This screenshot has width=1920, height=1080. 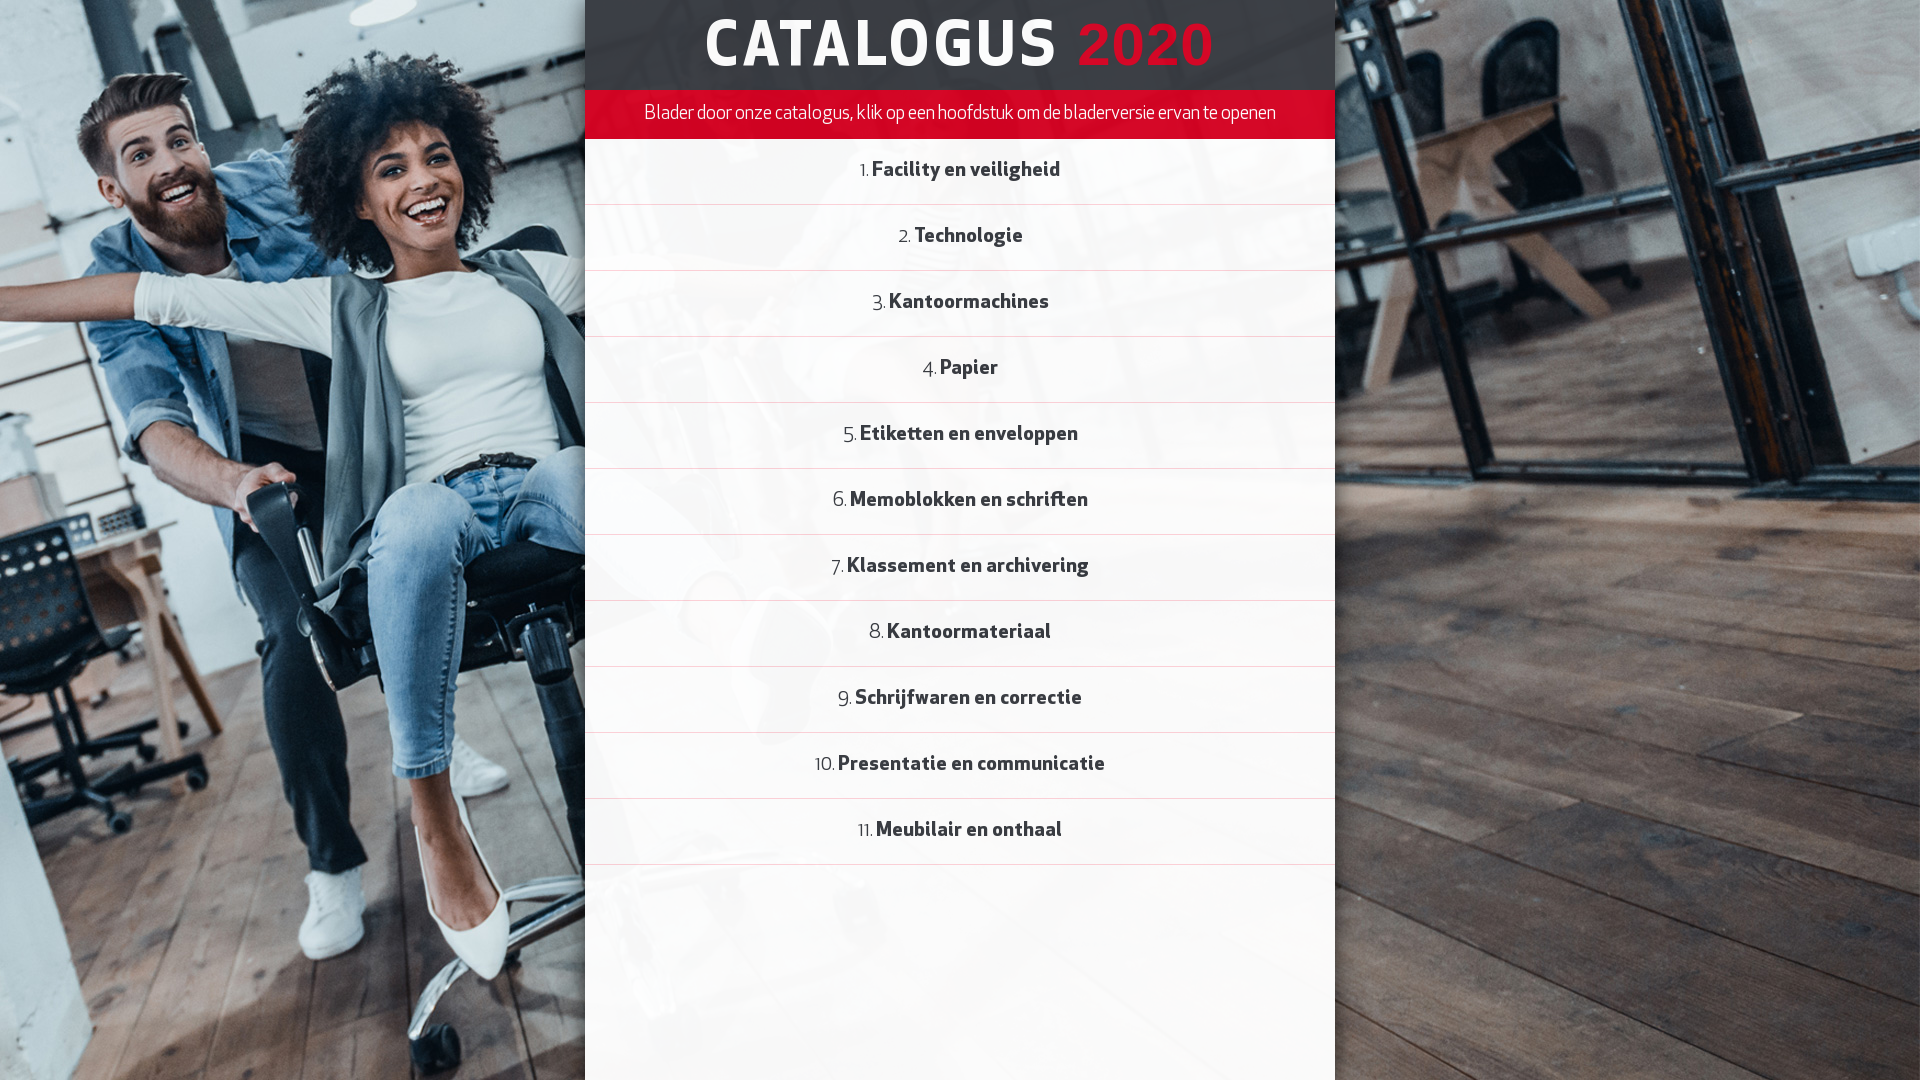 I want to click on 4. Papier, so click(x=960, y=370).